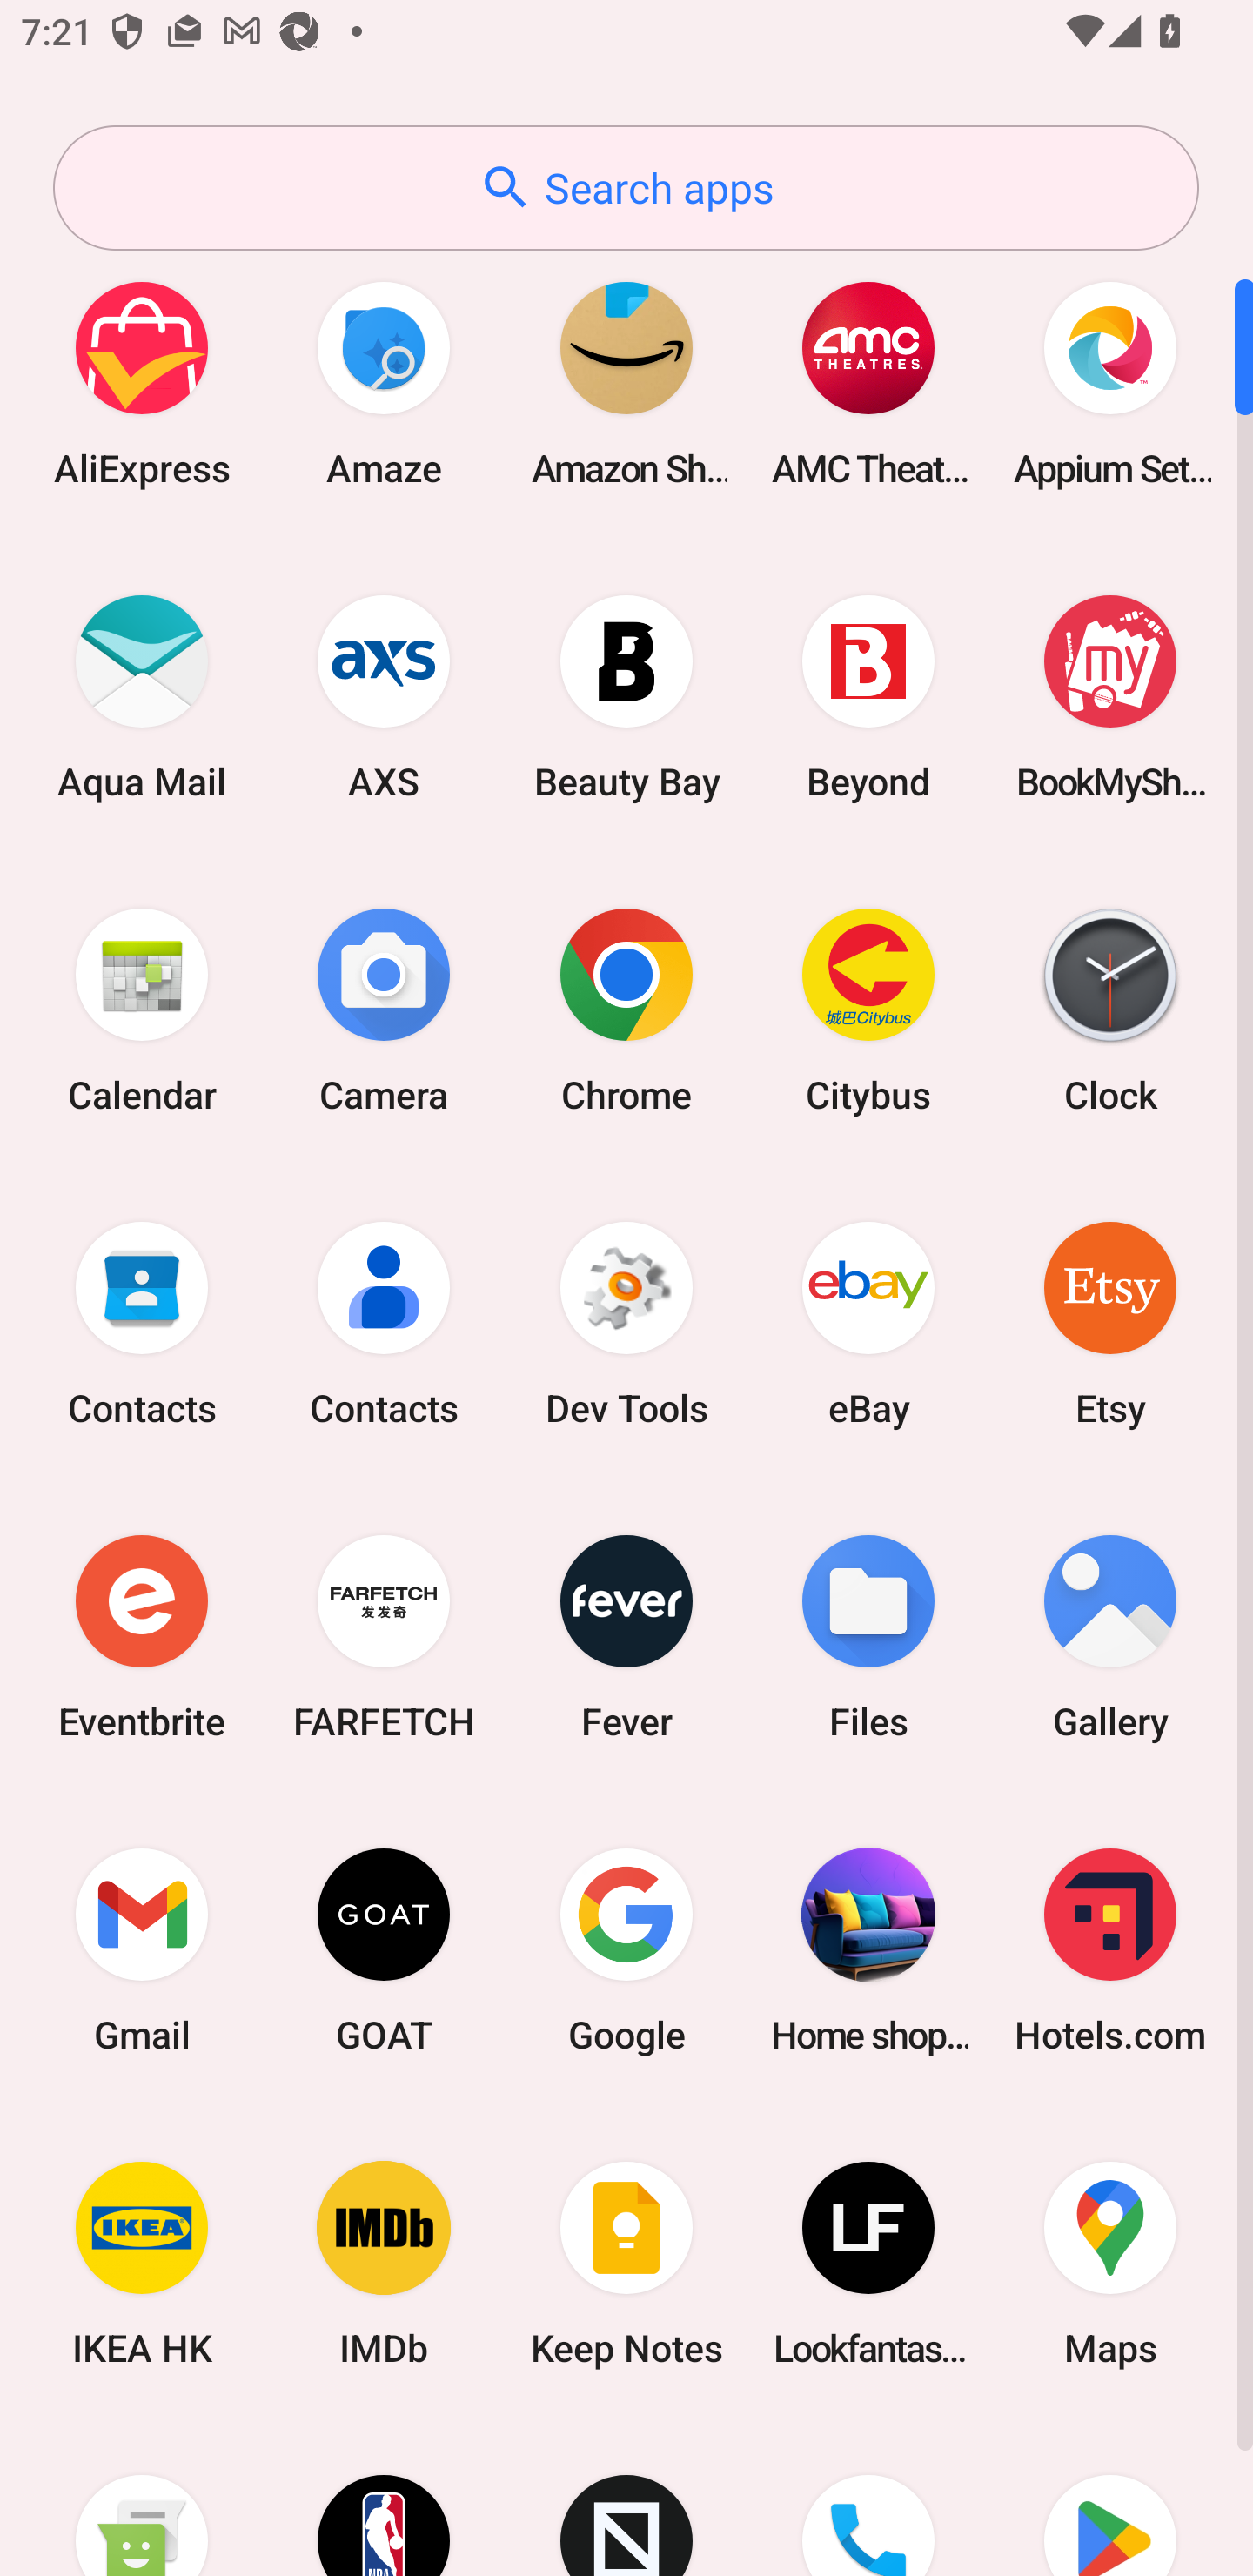 This screenshot has width=1253, height=2576. I want to click on Contacts, so click(384, 1323).